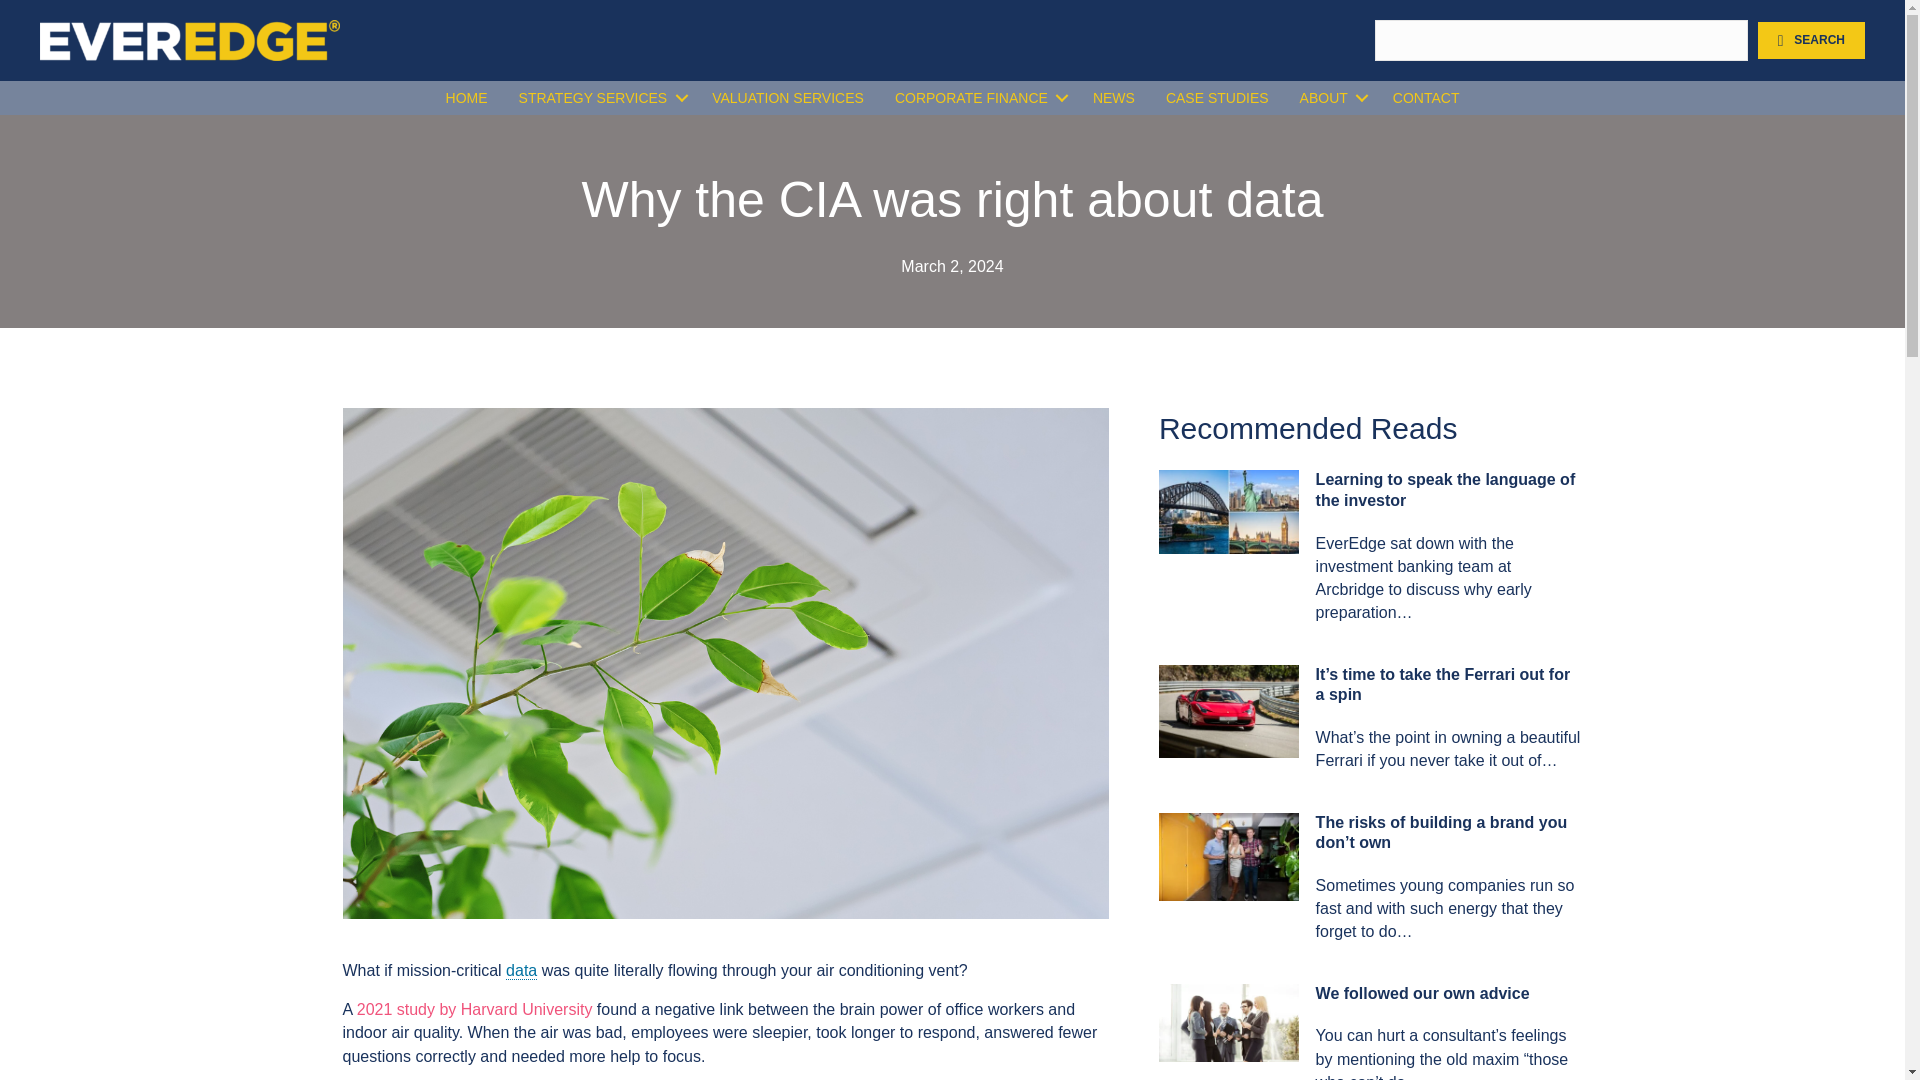  I want to click on HOME, so click(466, 98).